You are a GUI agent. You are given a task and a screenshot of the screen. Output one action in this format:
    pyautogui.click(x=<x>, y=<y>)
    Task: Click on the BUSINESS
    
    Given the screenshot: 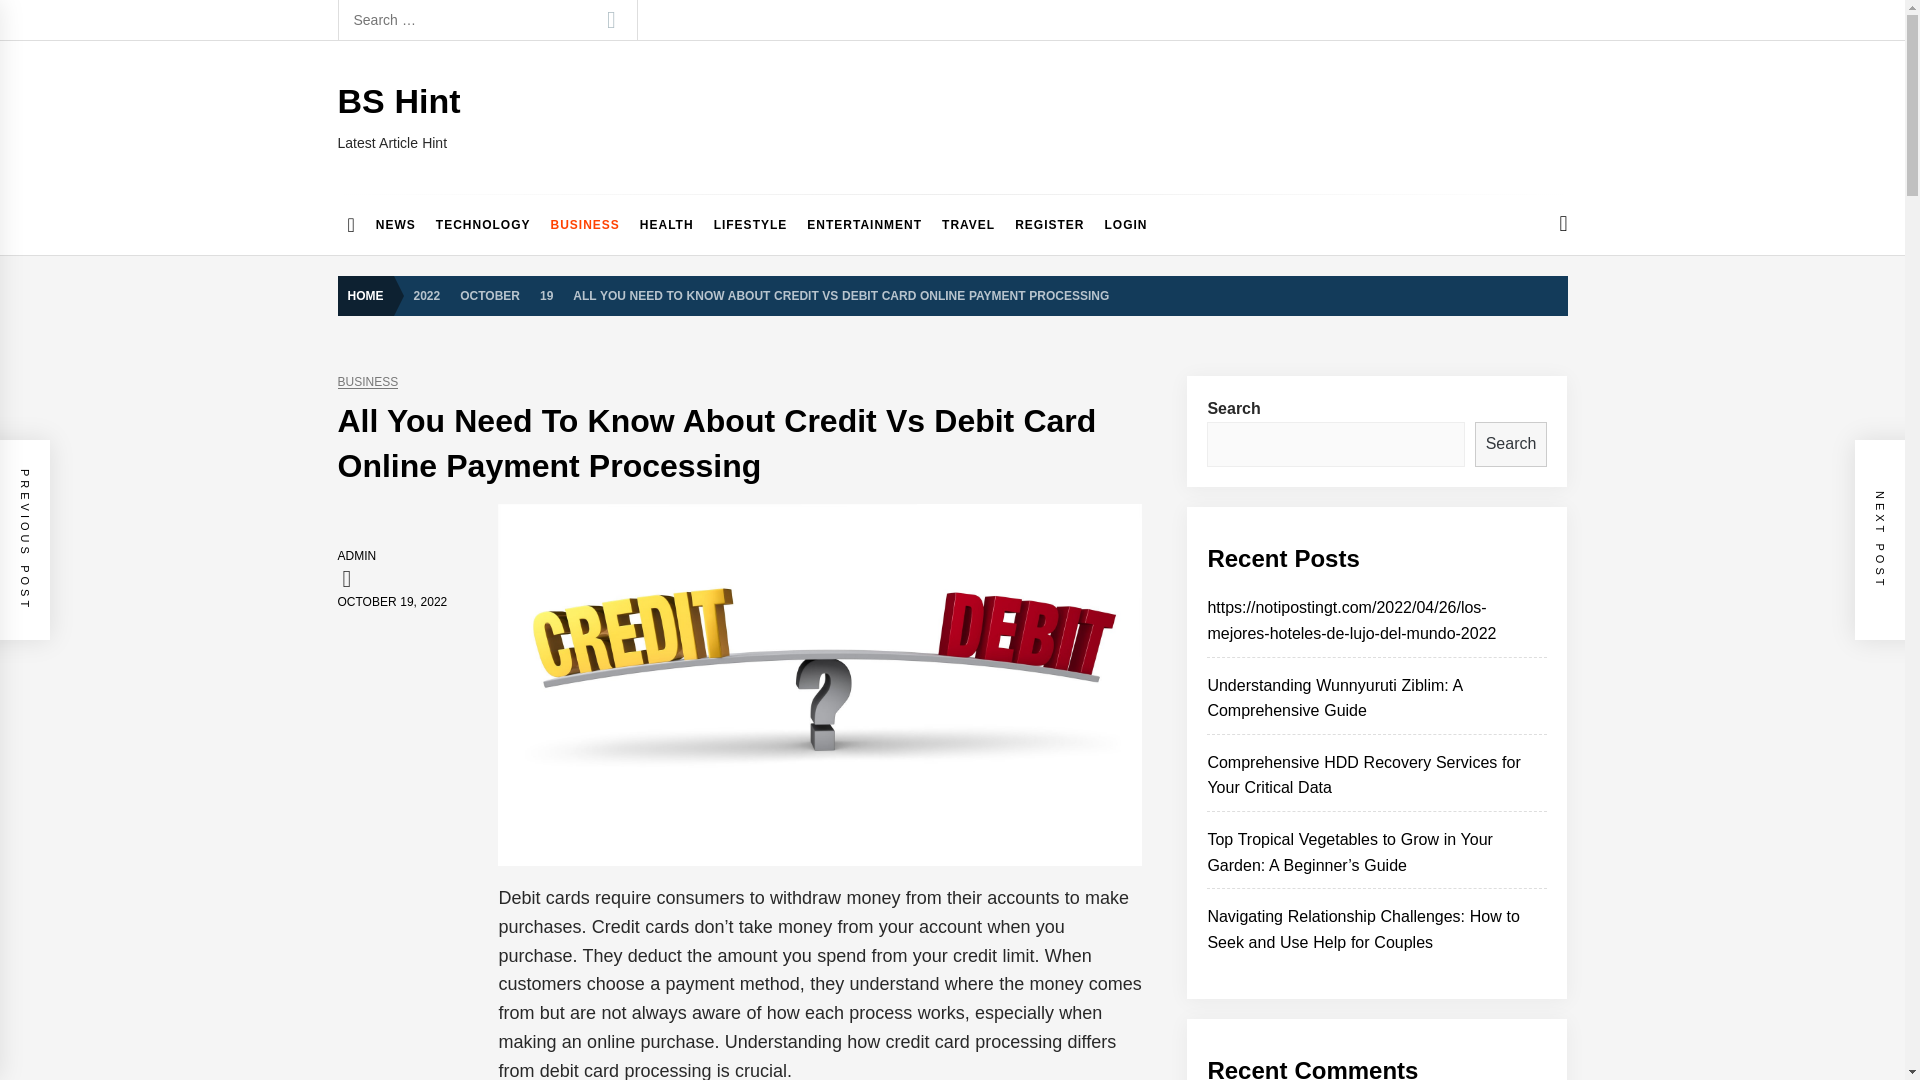 What is the action you would take?
    pyautogui.click(x=368, y=382)
    